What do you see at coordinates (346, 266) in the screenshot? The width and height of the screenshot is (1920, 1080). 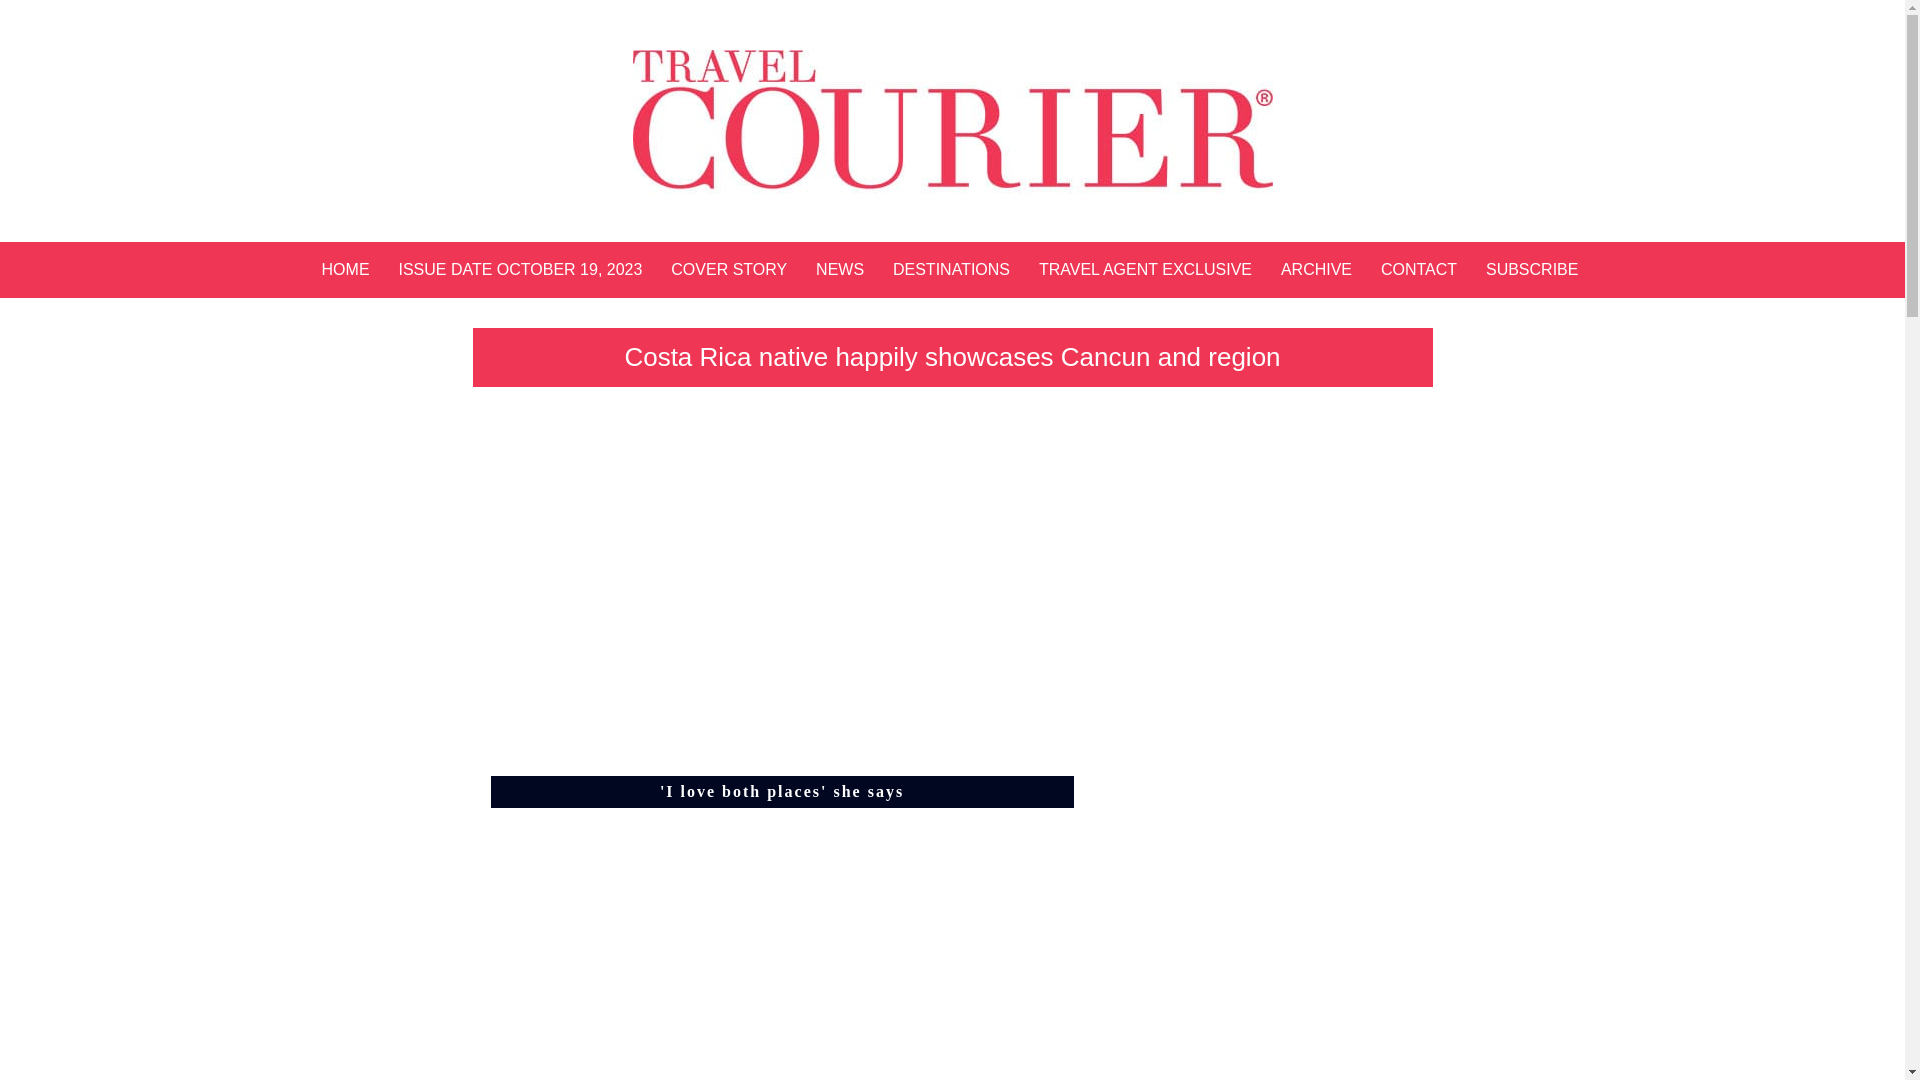 I see `HOME` at bounding box center [346, 266].